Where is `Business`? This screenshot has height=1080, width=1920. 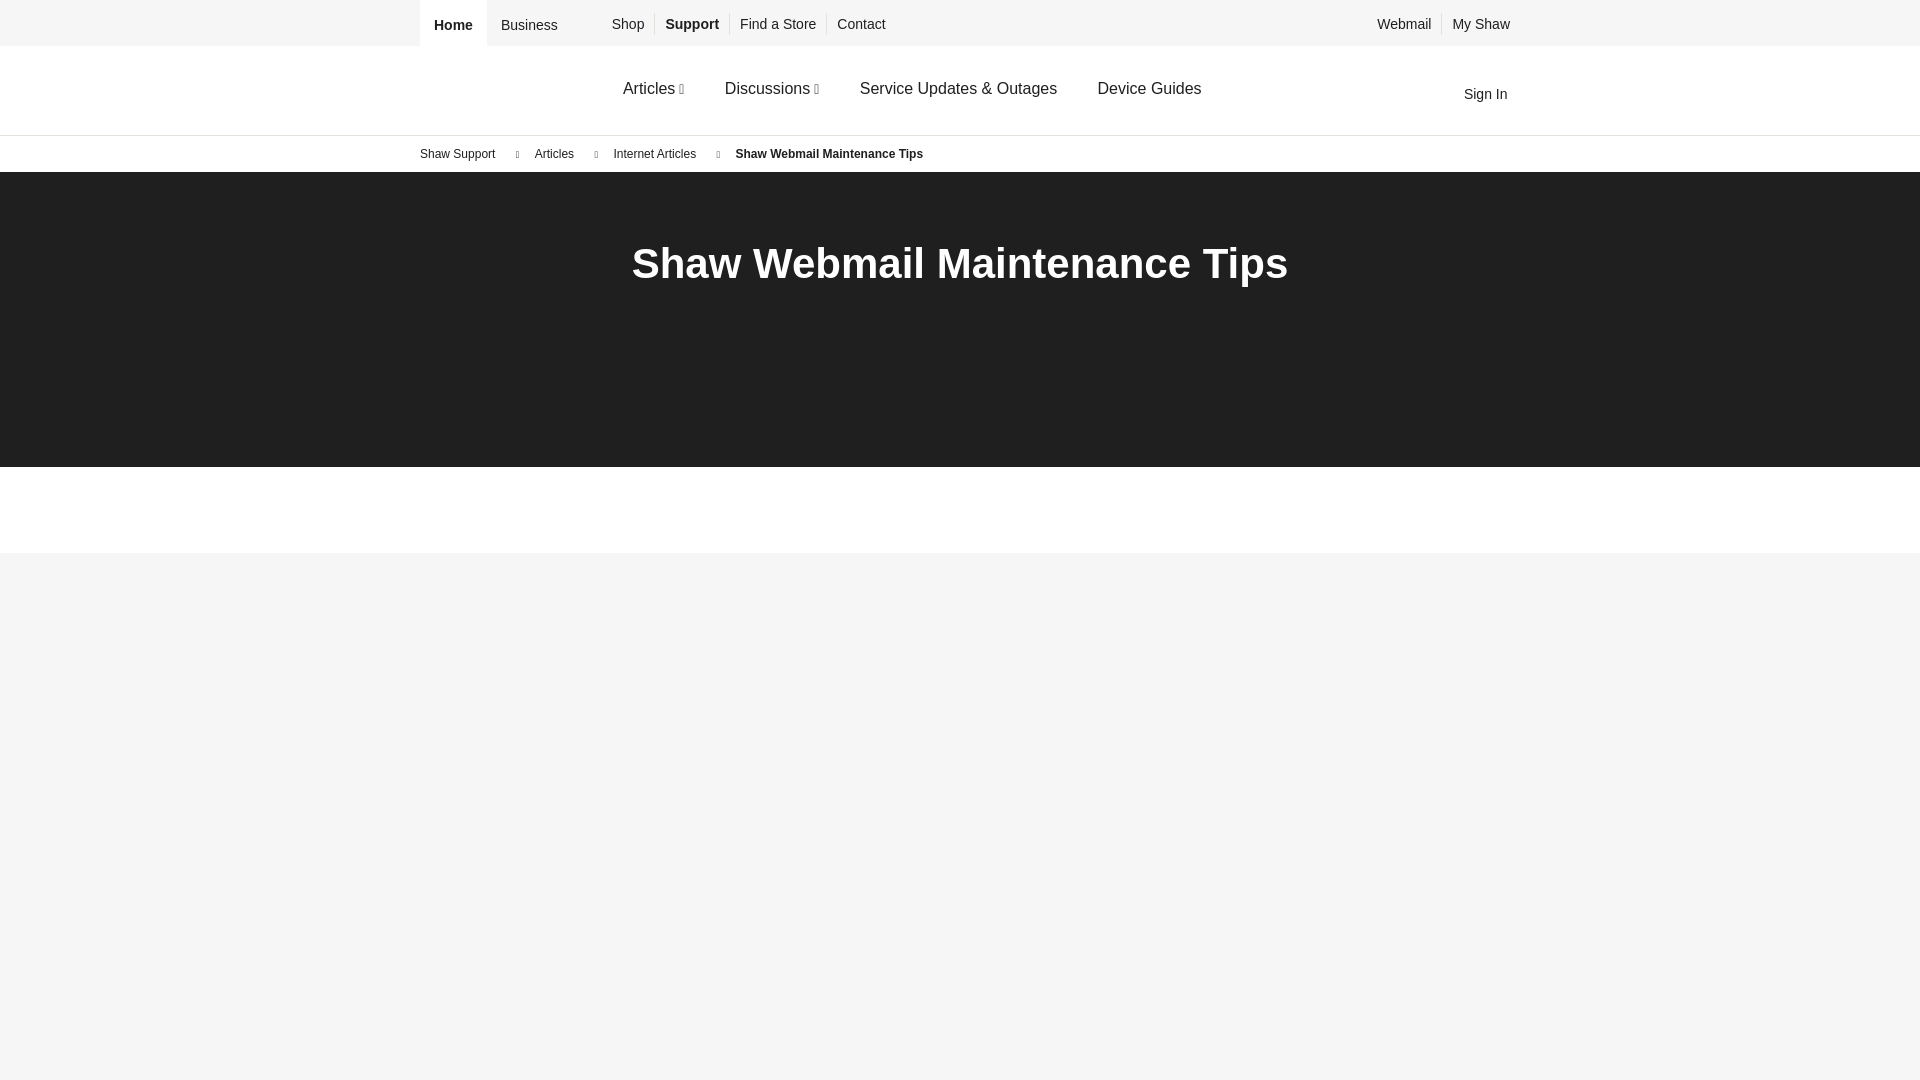 Business is located at coordinates (530, 25).